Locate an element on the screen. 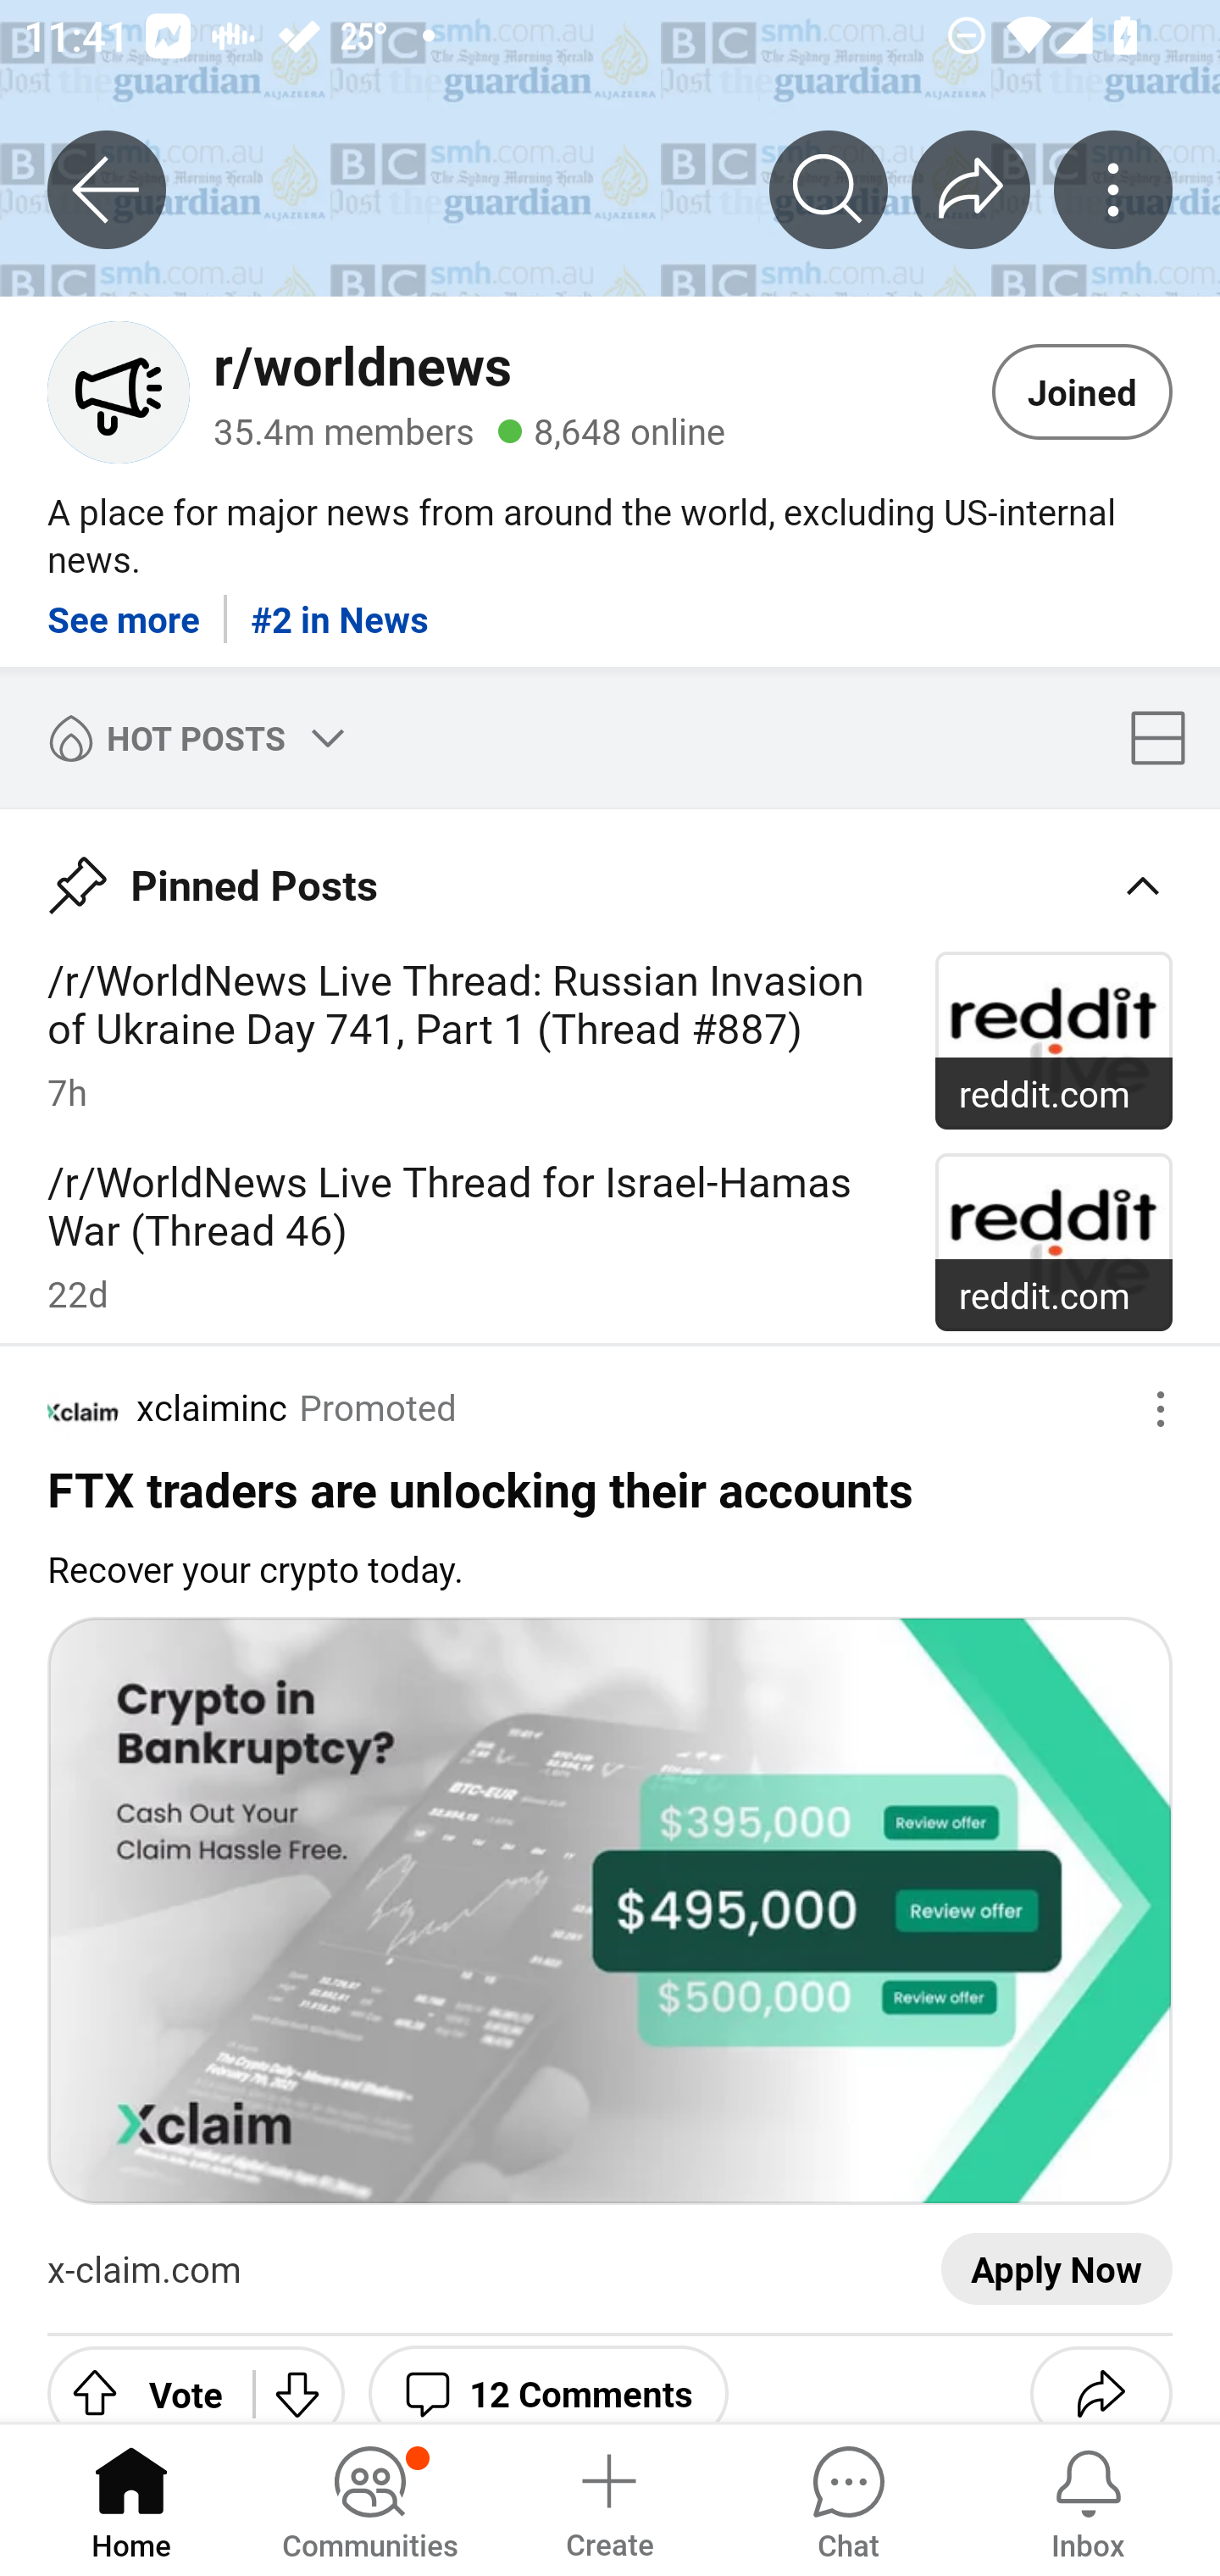 This screenshot has width=1220, height=2576. Pin Pinned Posts Caret is located at coordinates (610, 874).